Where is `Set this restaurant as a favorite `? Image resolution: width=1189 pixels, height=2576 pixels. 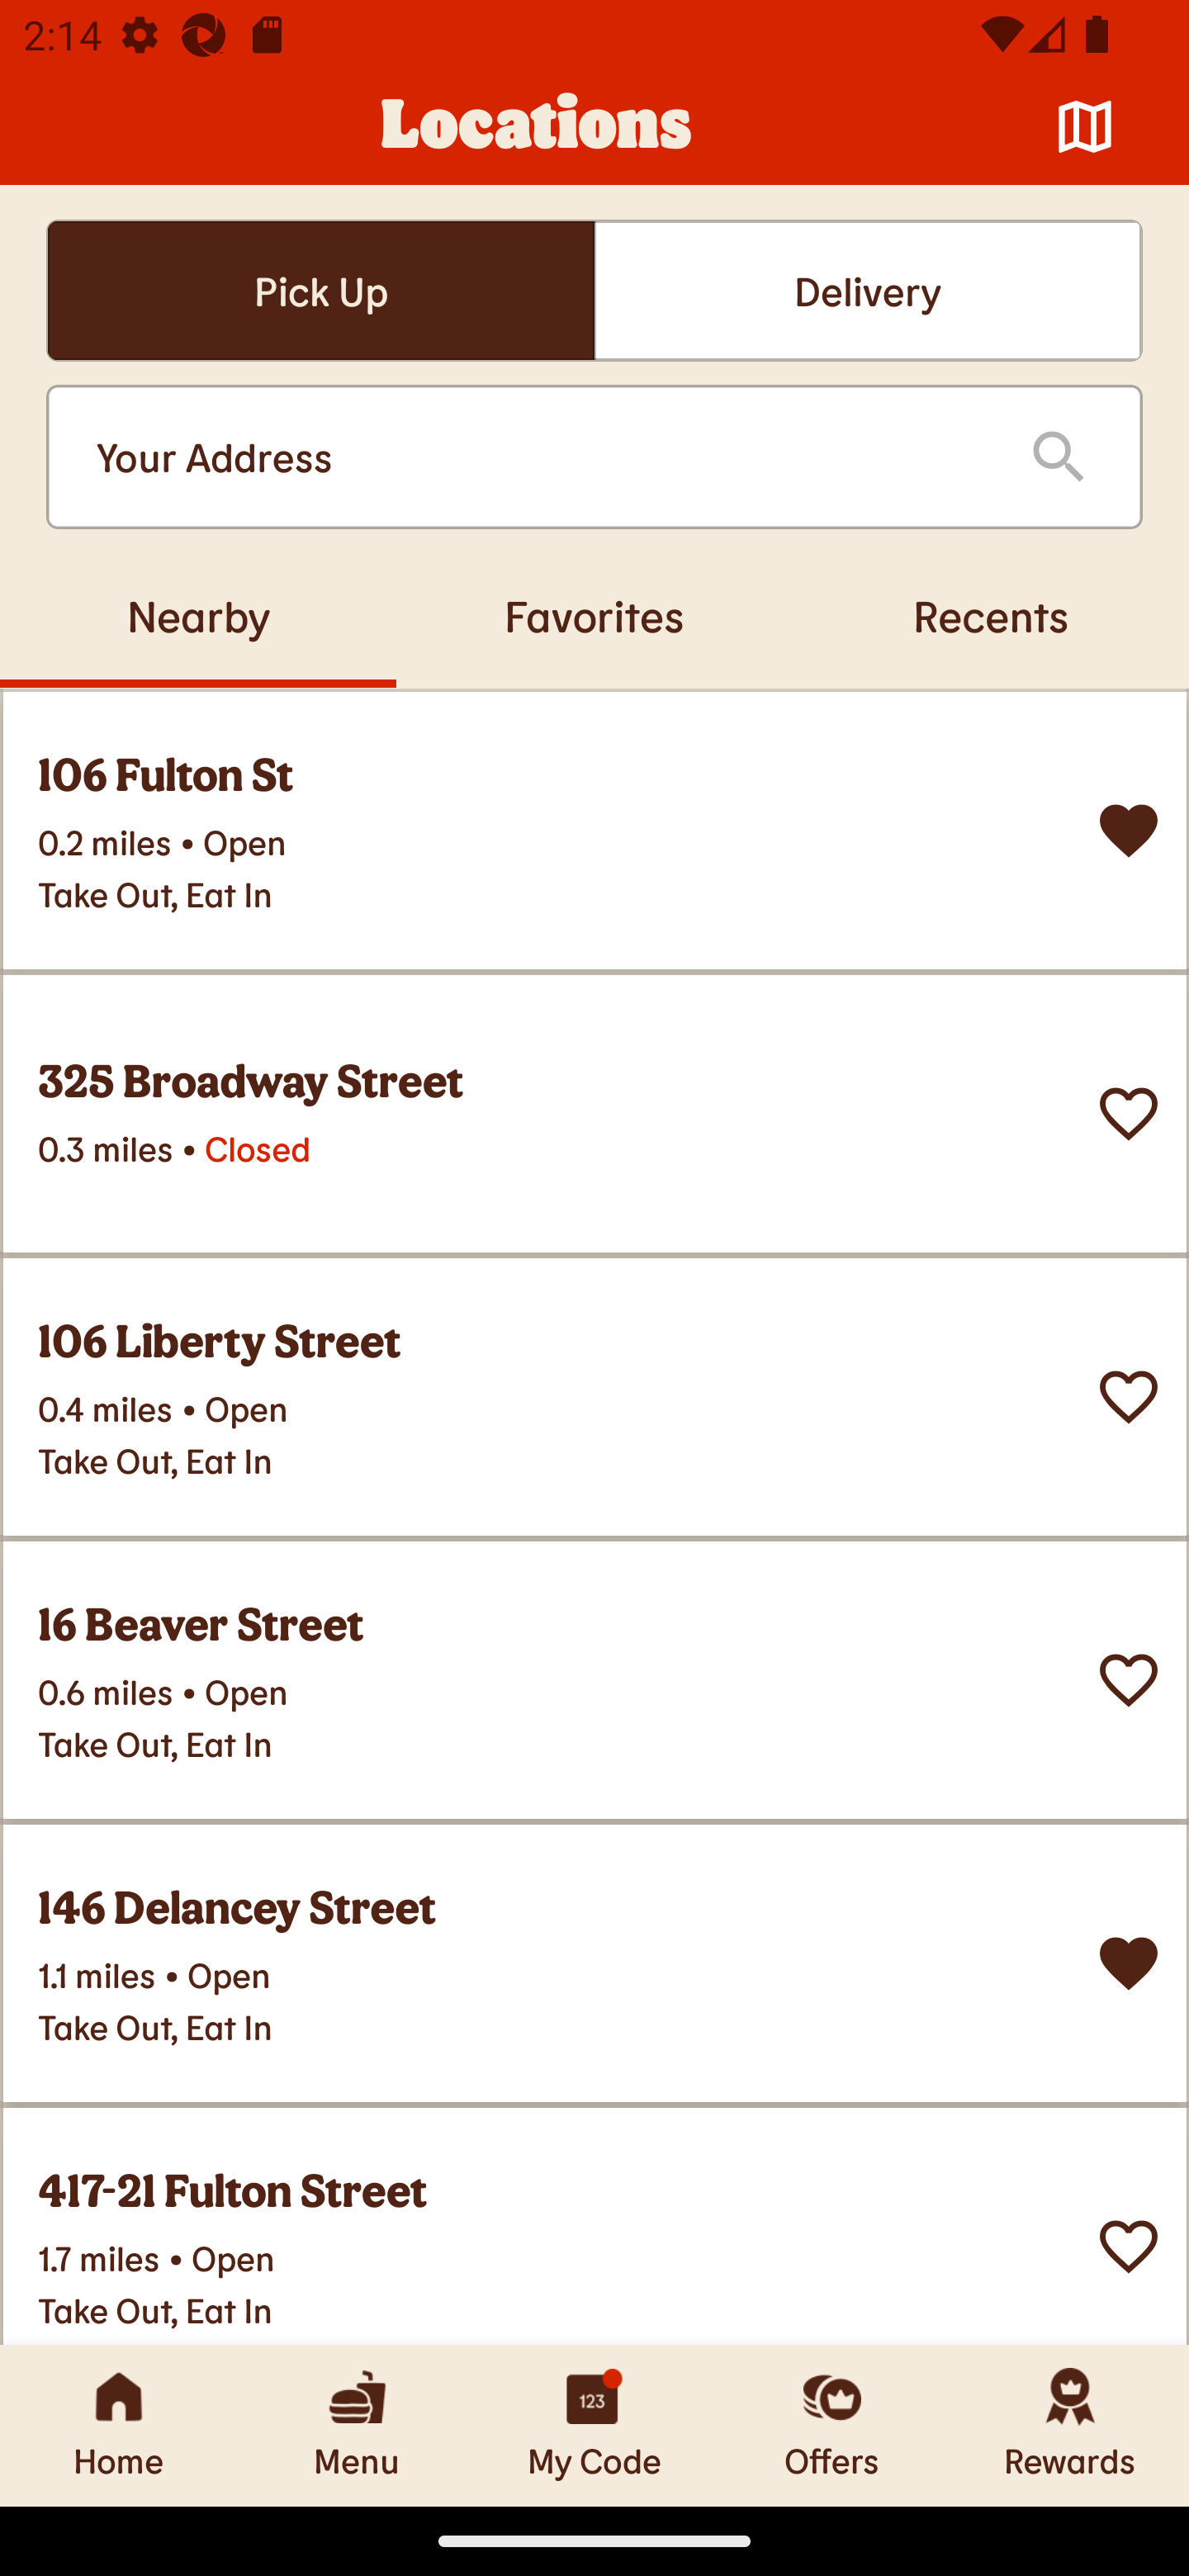
Set this restaurant as a favorite  is located at coordinates (1129, 2247).